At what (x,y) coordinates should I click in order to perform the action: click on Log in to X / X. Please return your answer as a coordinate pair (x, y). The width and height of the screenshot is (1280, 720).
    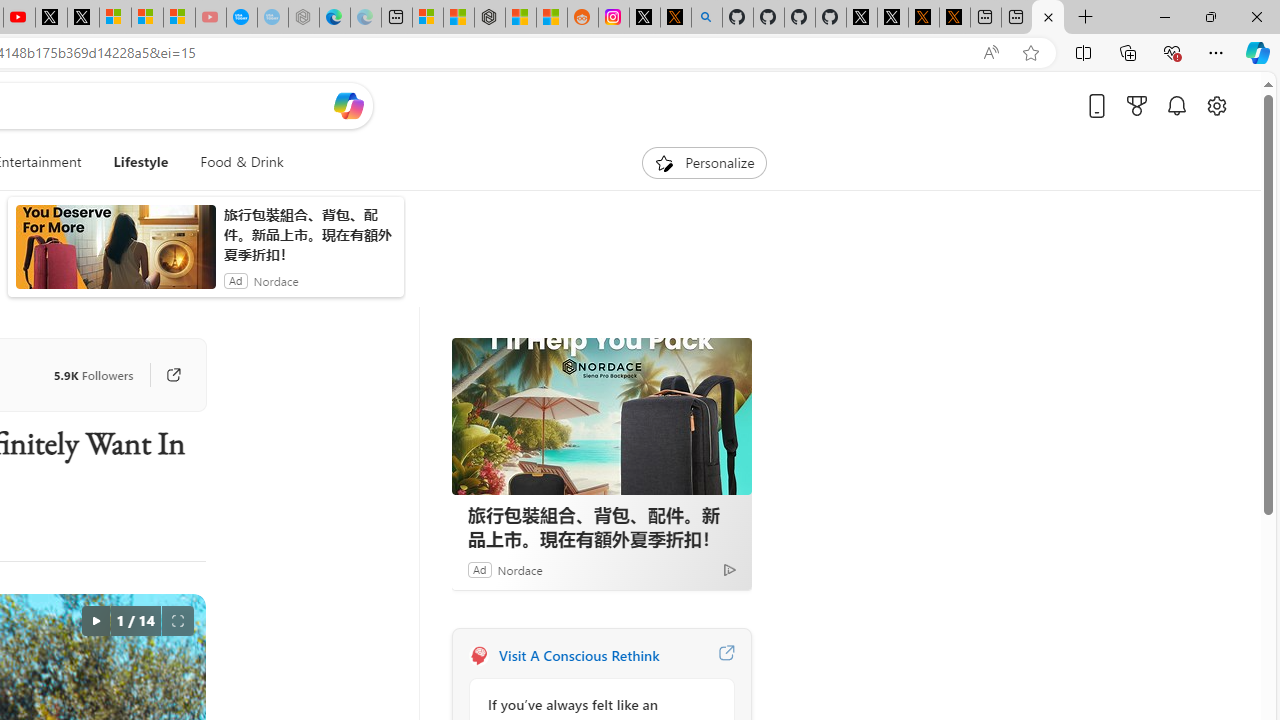
    Looking at the image, I should click on (614, 18).